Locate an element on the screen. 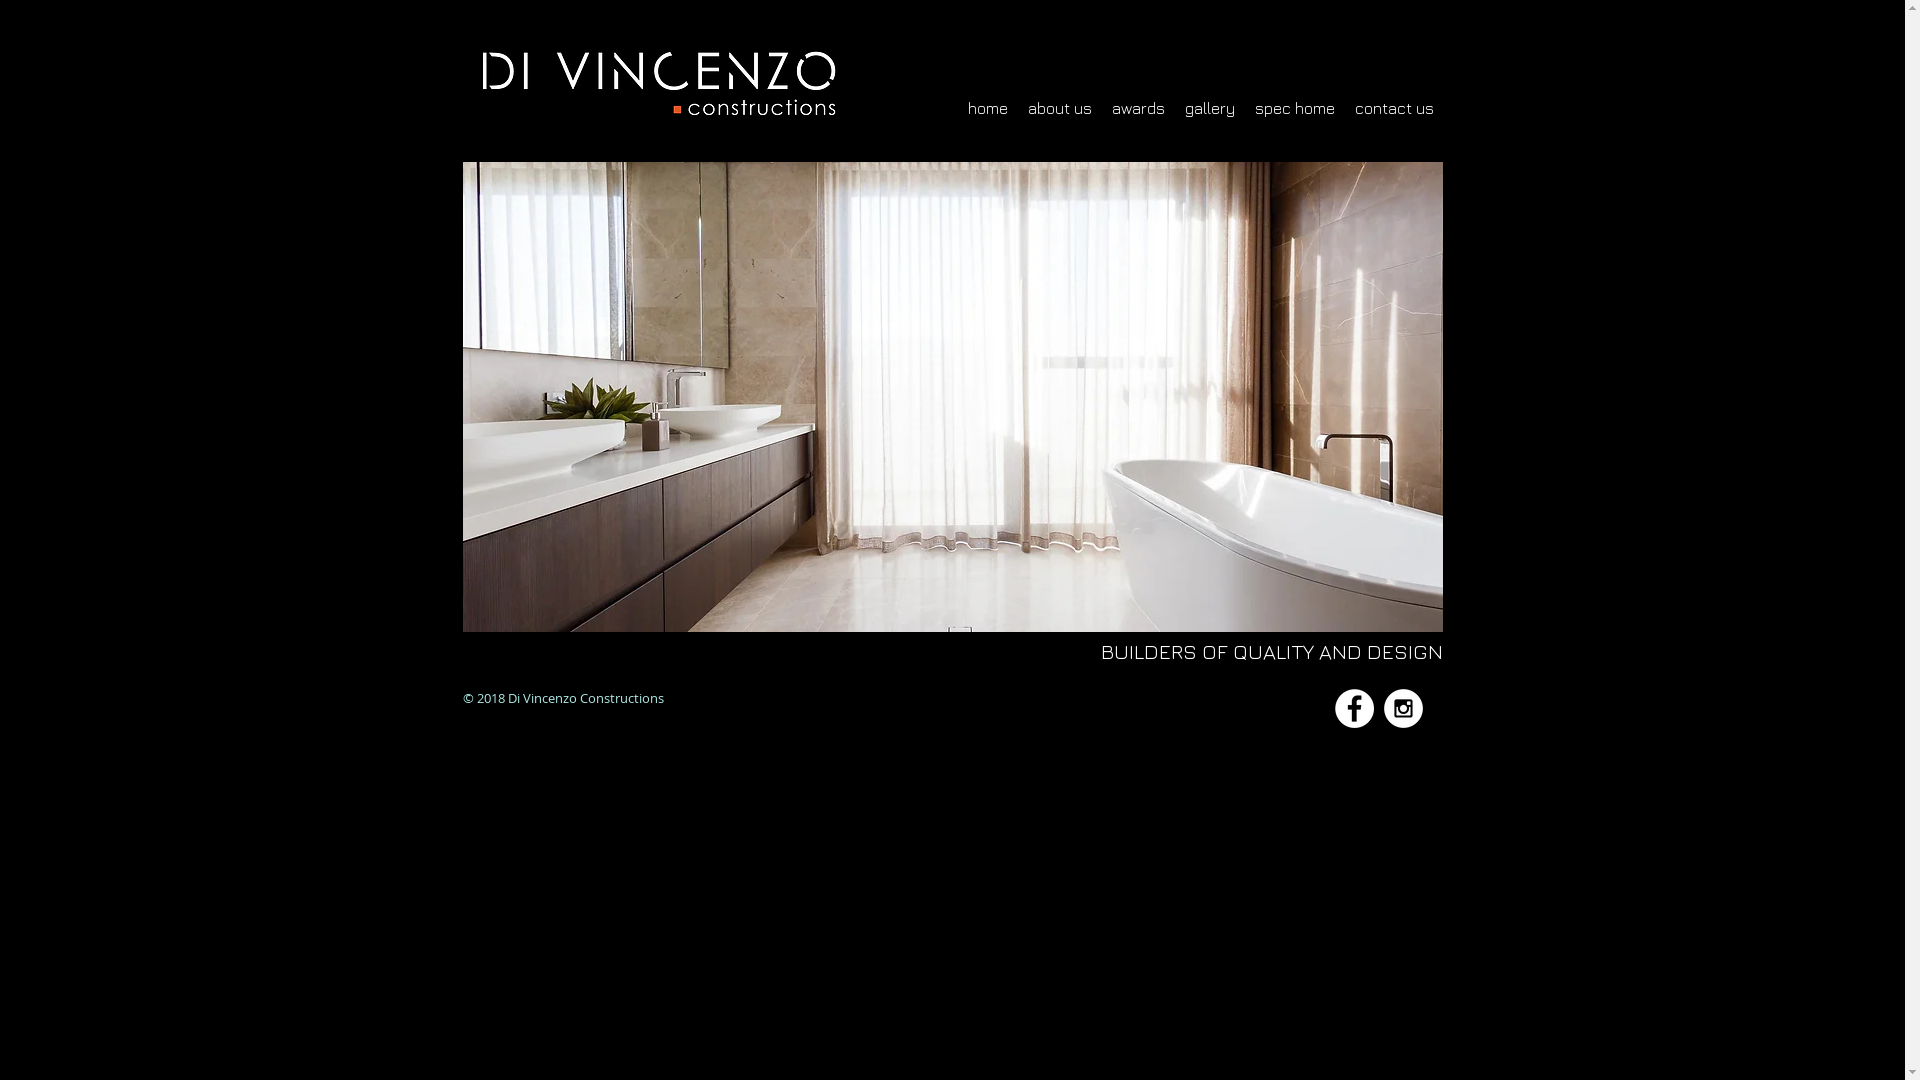  spec home is located at coordinates (1294, 108).